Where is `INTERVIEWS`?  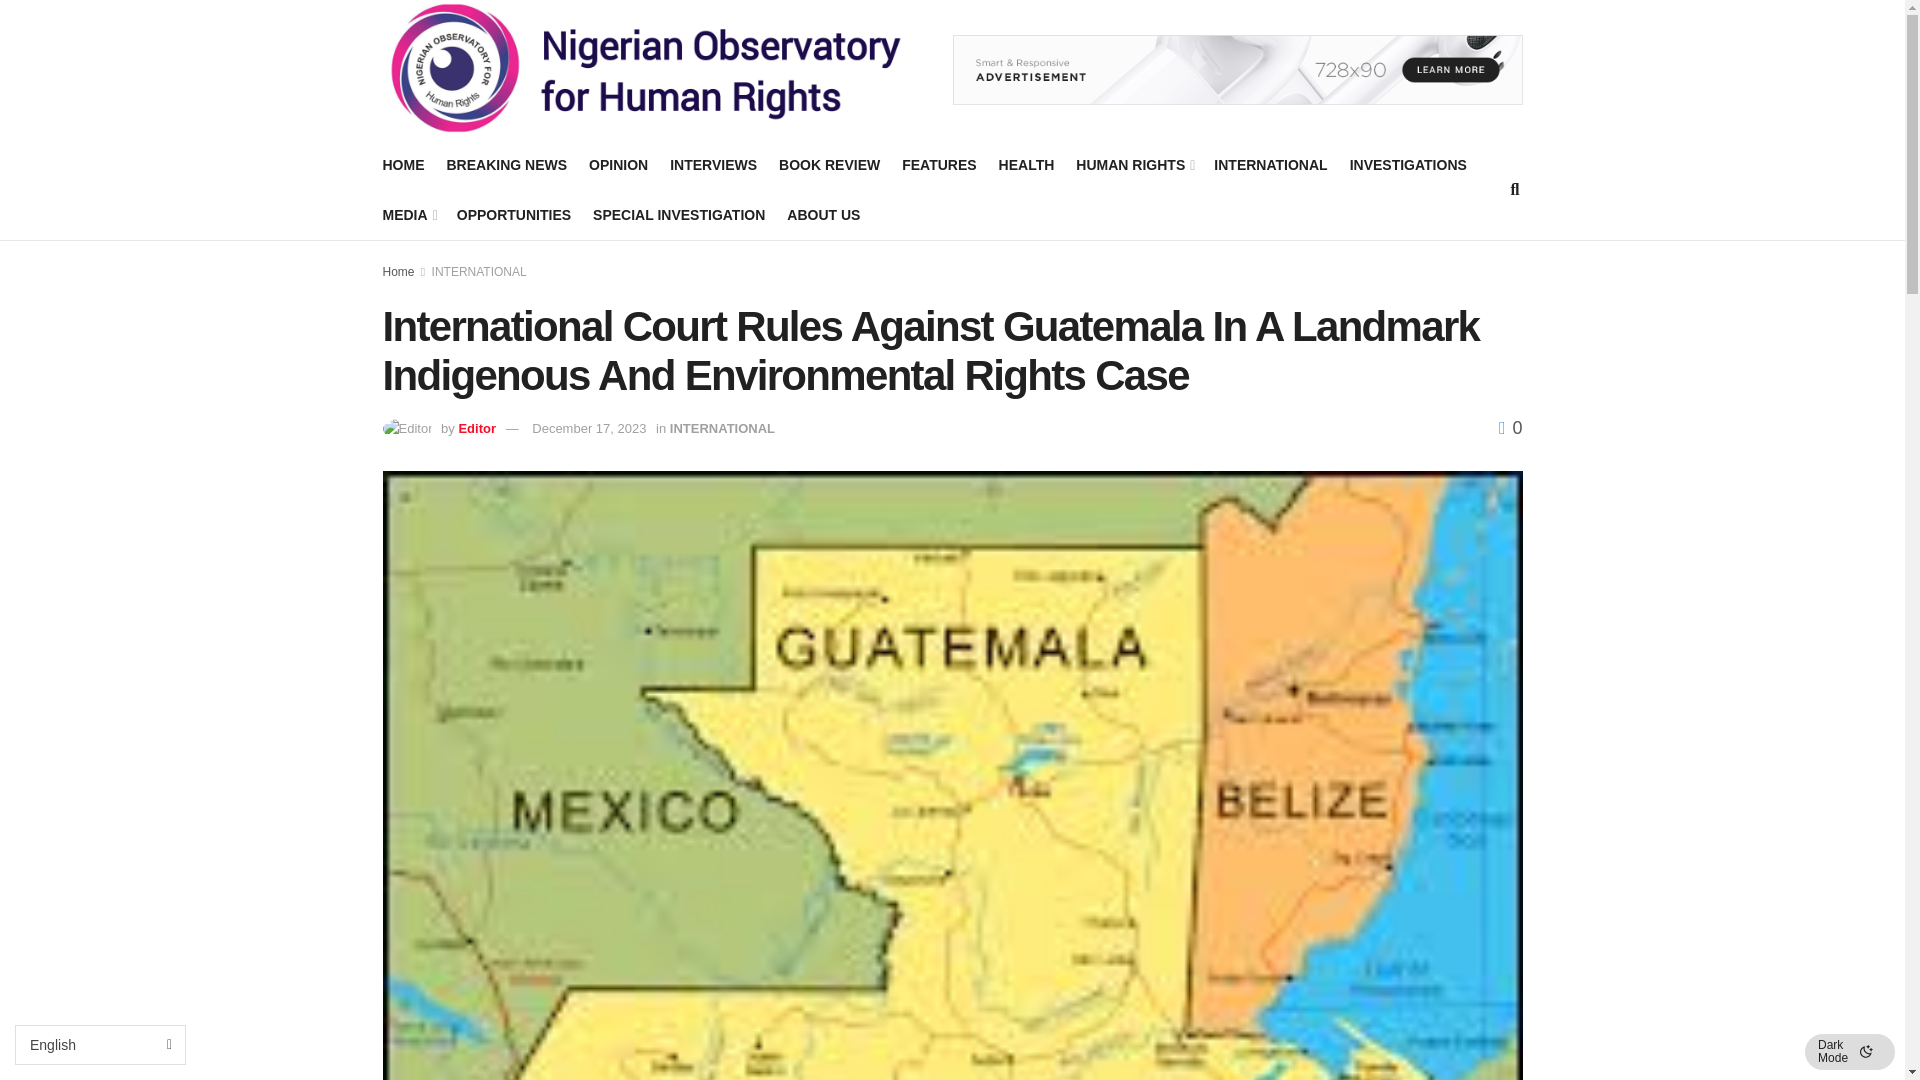 INTERVIEWS is located at coordinates (713, 165).